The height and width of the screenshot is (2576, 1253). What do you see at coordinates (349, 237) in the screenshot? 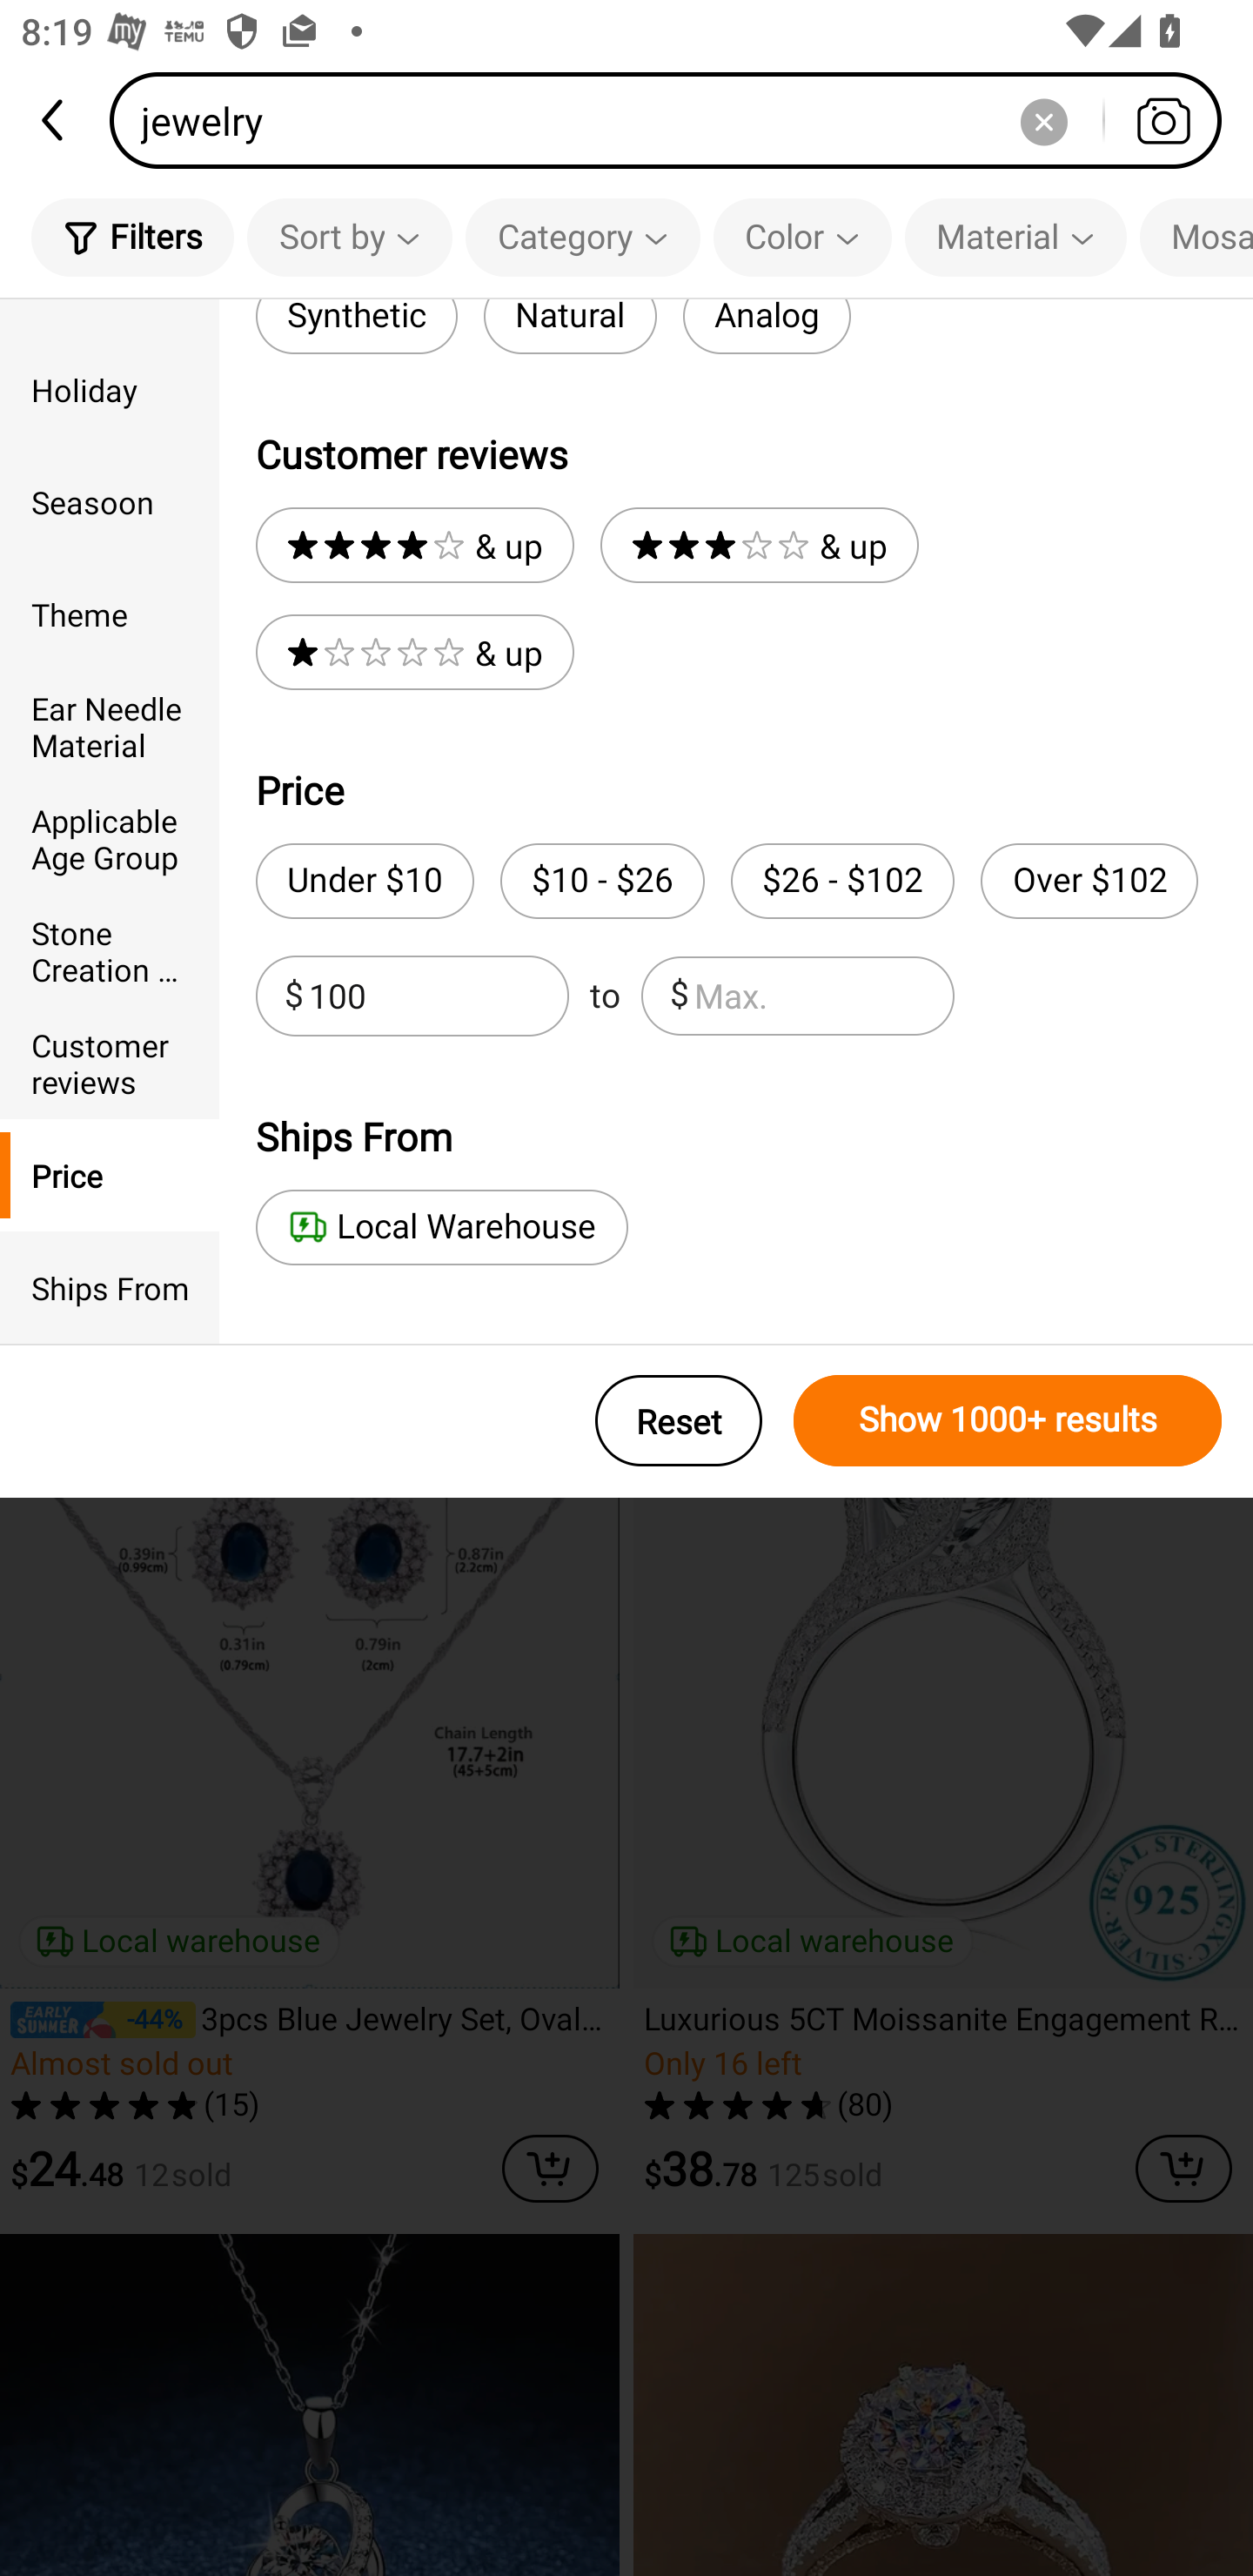
I see `Sort by` at bounding box center [349, 237].